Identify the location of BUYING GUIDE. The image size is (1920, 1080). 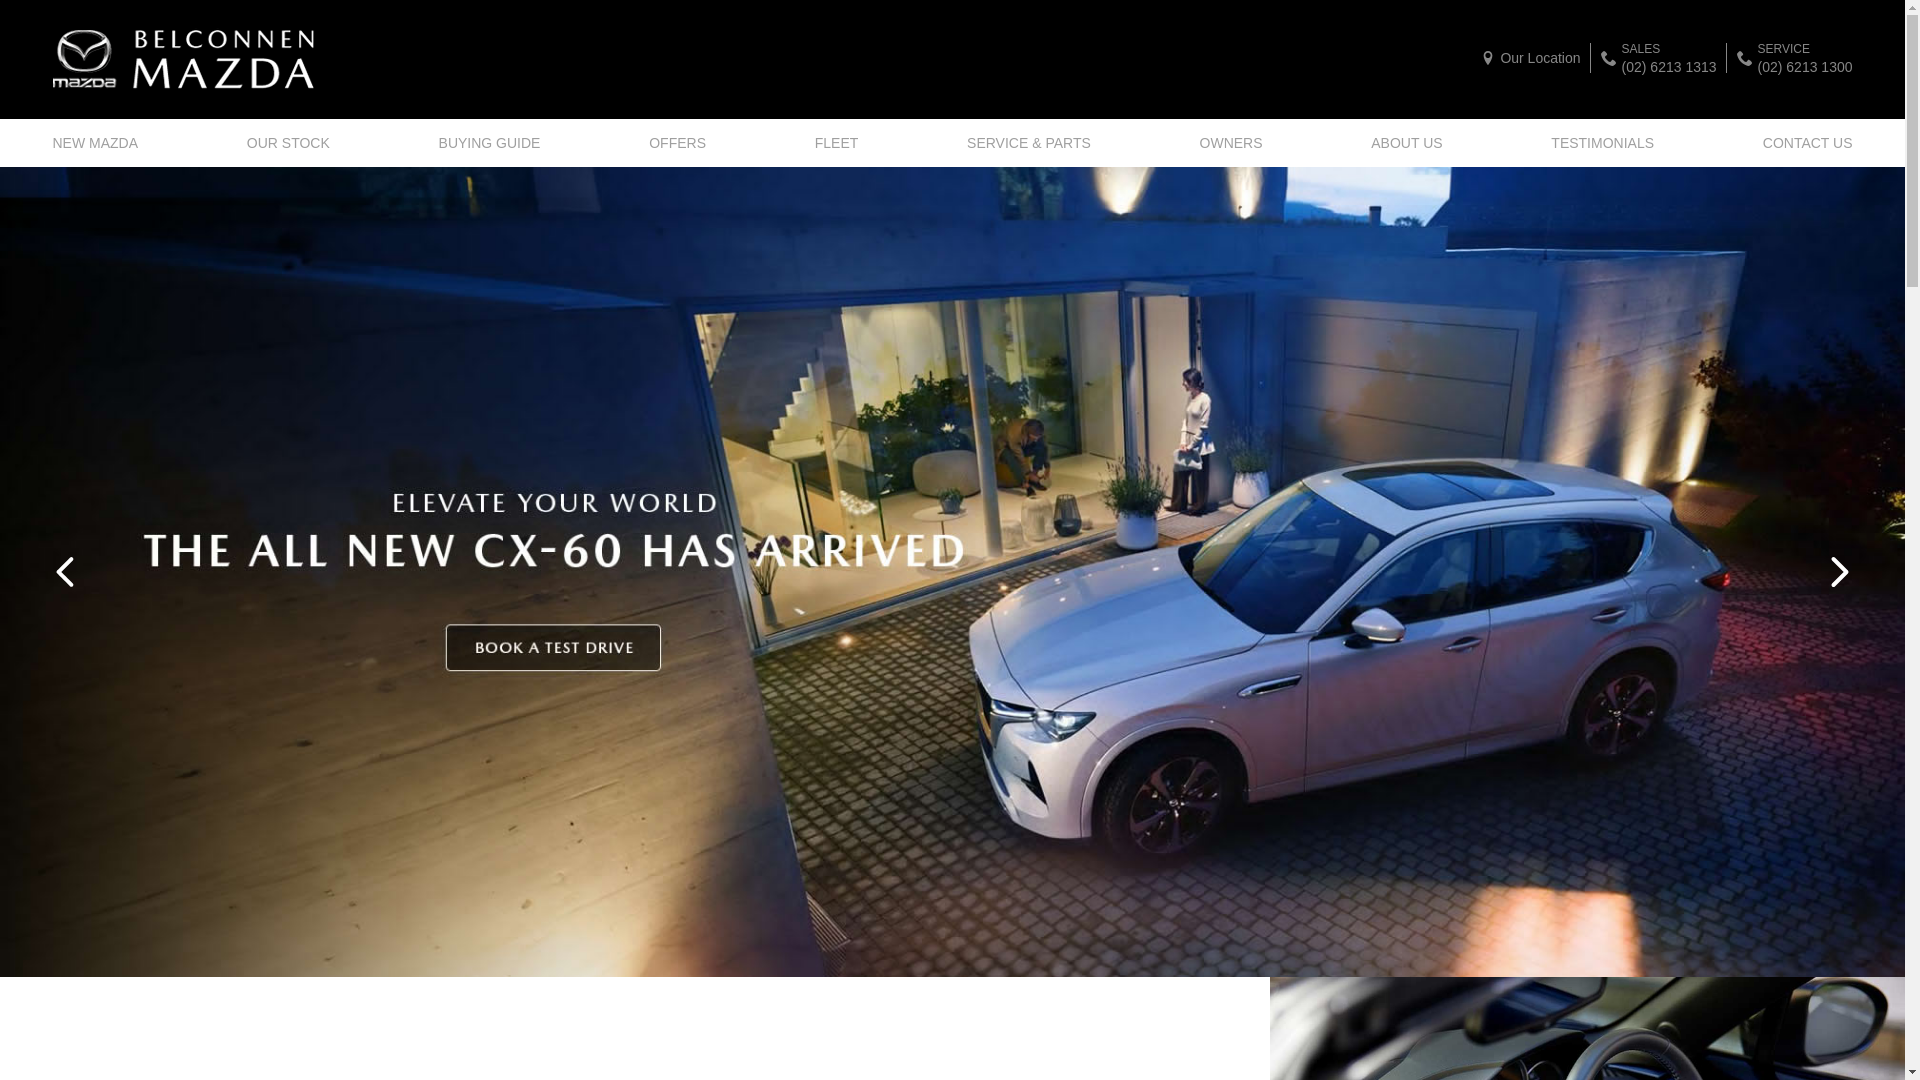
(490, 143).